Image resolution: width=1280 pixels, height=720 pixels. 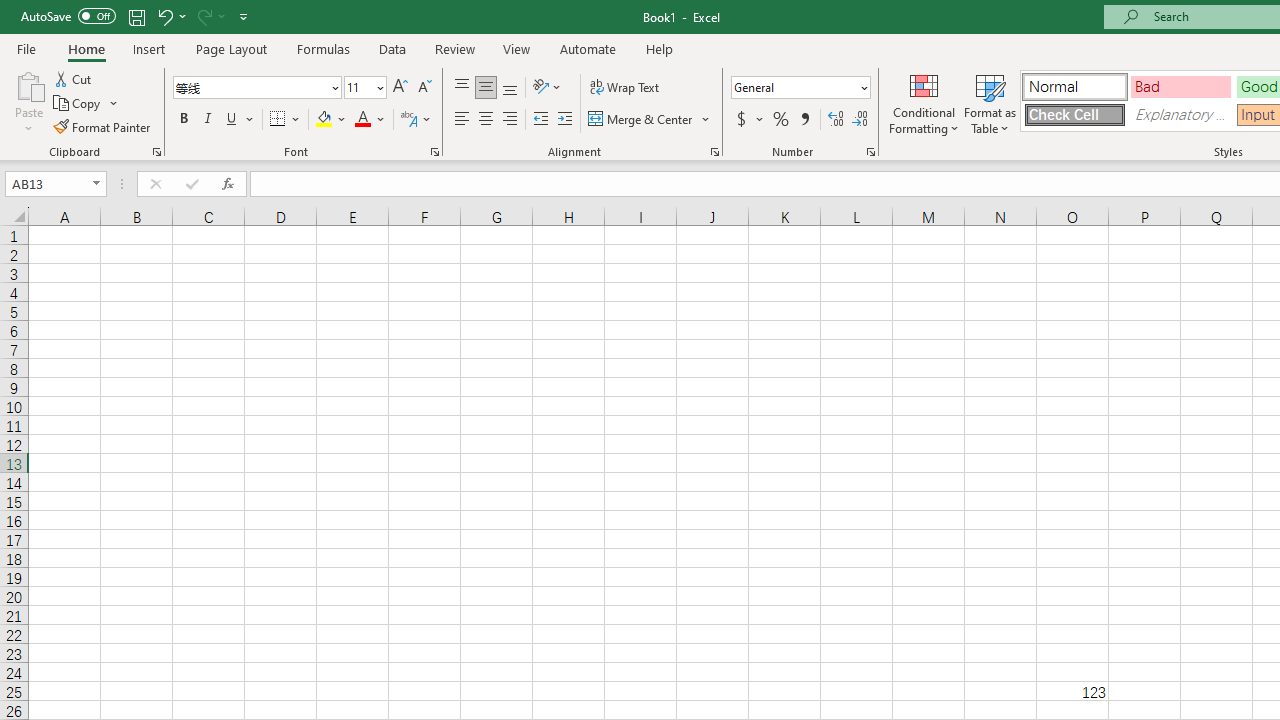 What do you see at coordinates (136, 16) in the screenshot?
I see `Quick Access Toolbar` at bounding box center [136, 16].